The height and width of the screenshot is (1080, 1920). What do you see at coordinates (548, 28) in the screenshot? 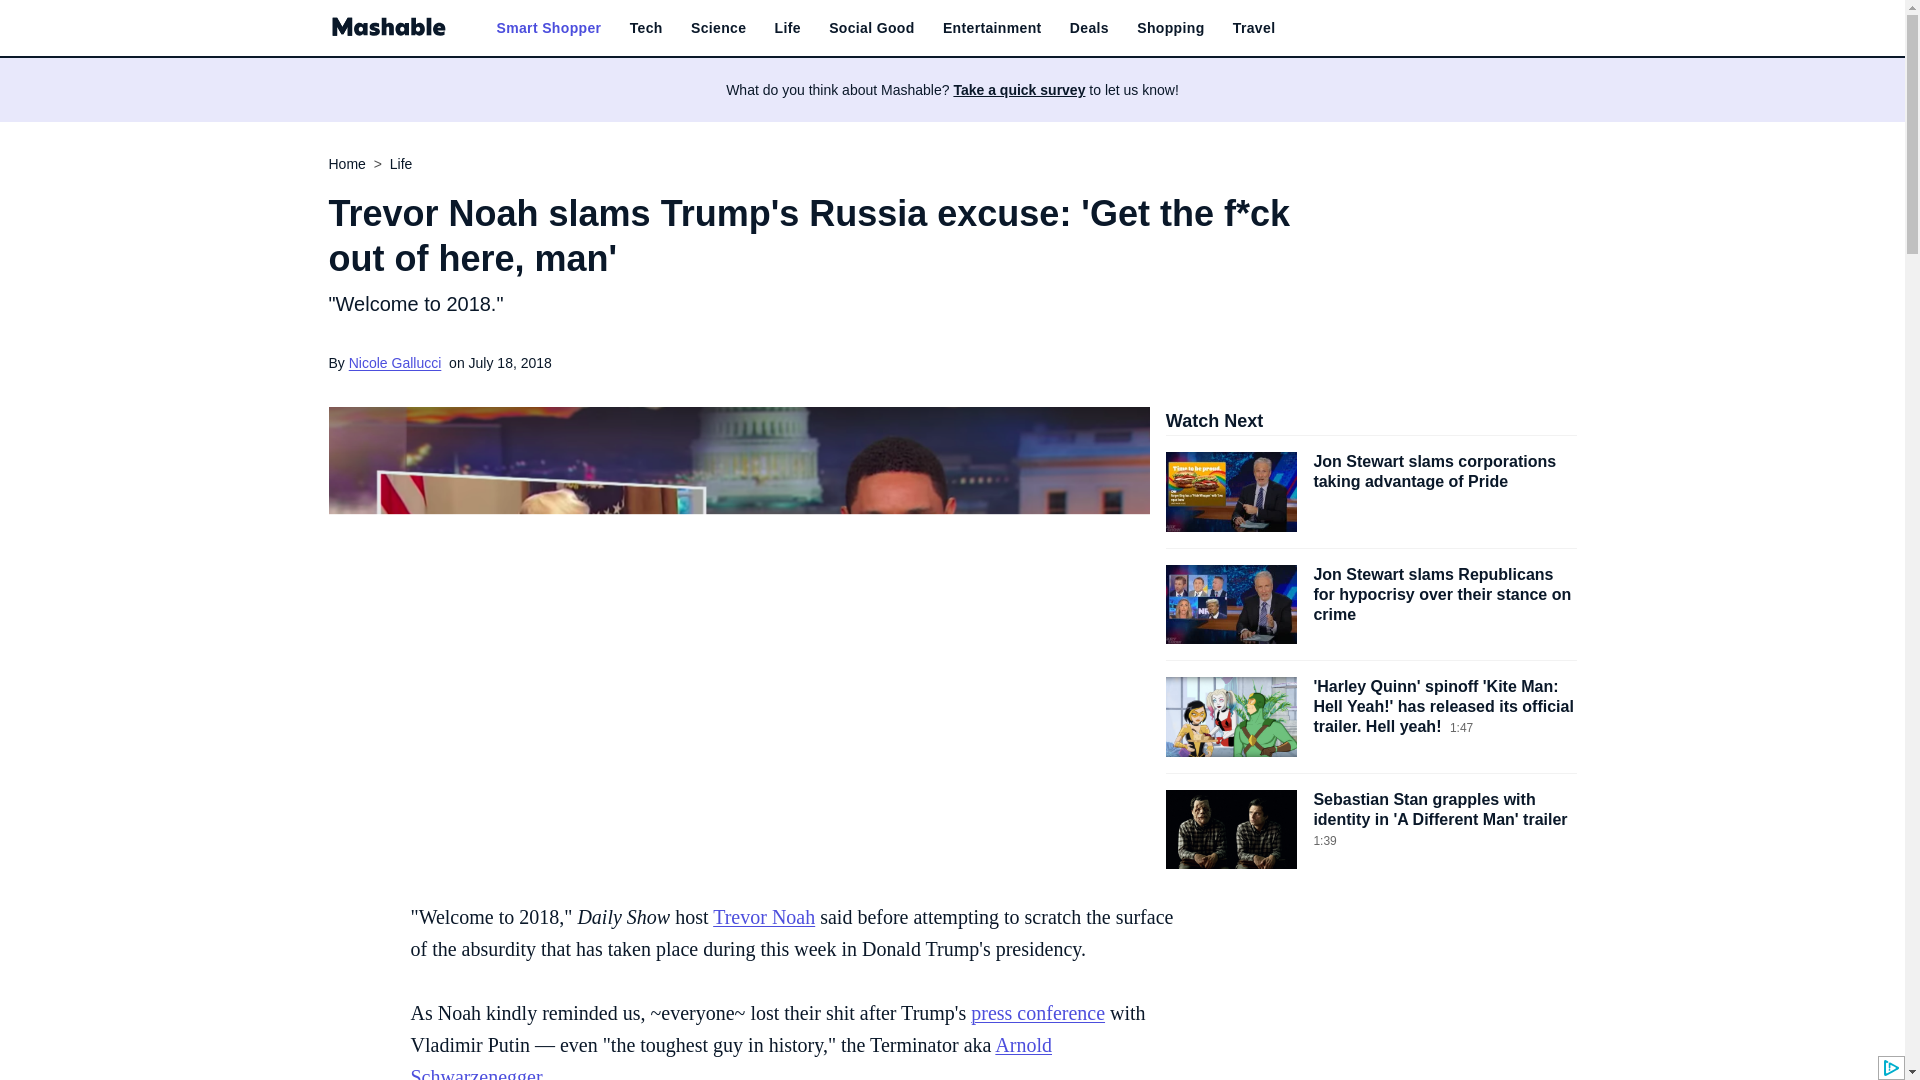
I see `Smart Shopper` at bounding box center [548, 28].